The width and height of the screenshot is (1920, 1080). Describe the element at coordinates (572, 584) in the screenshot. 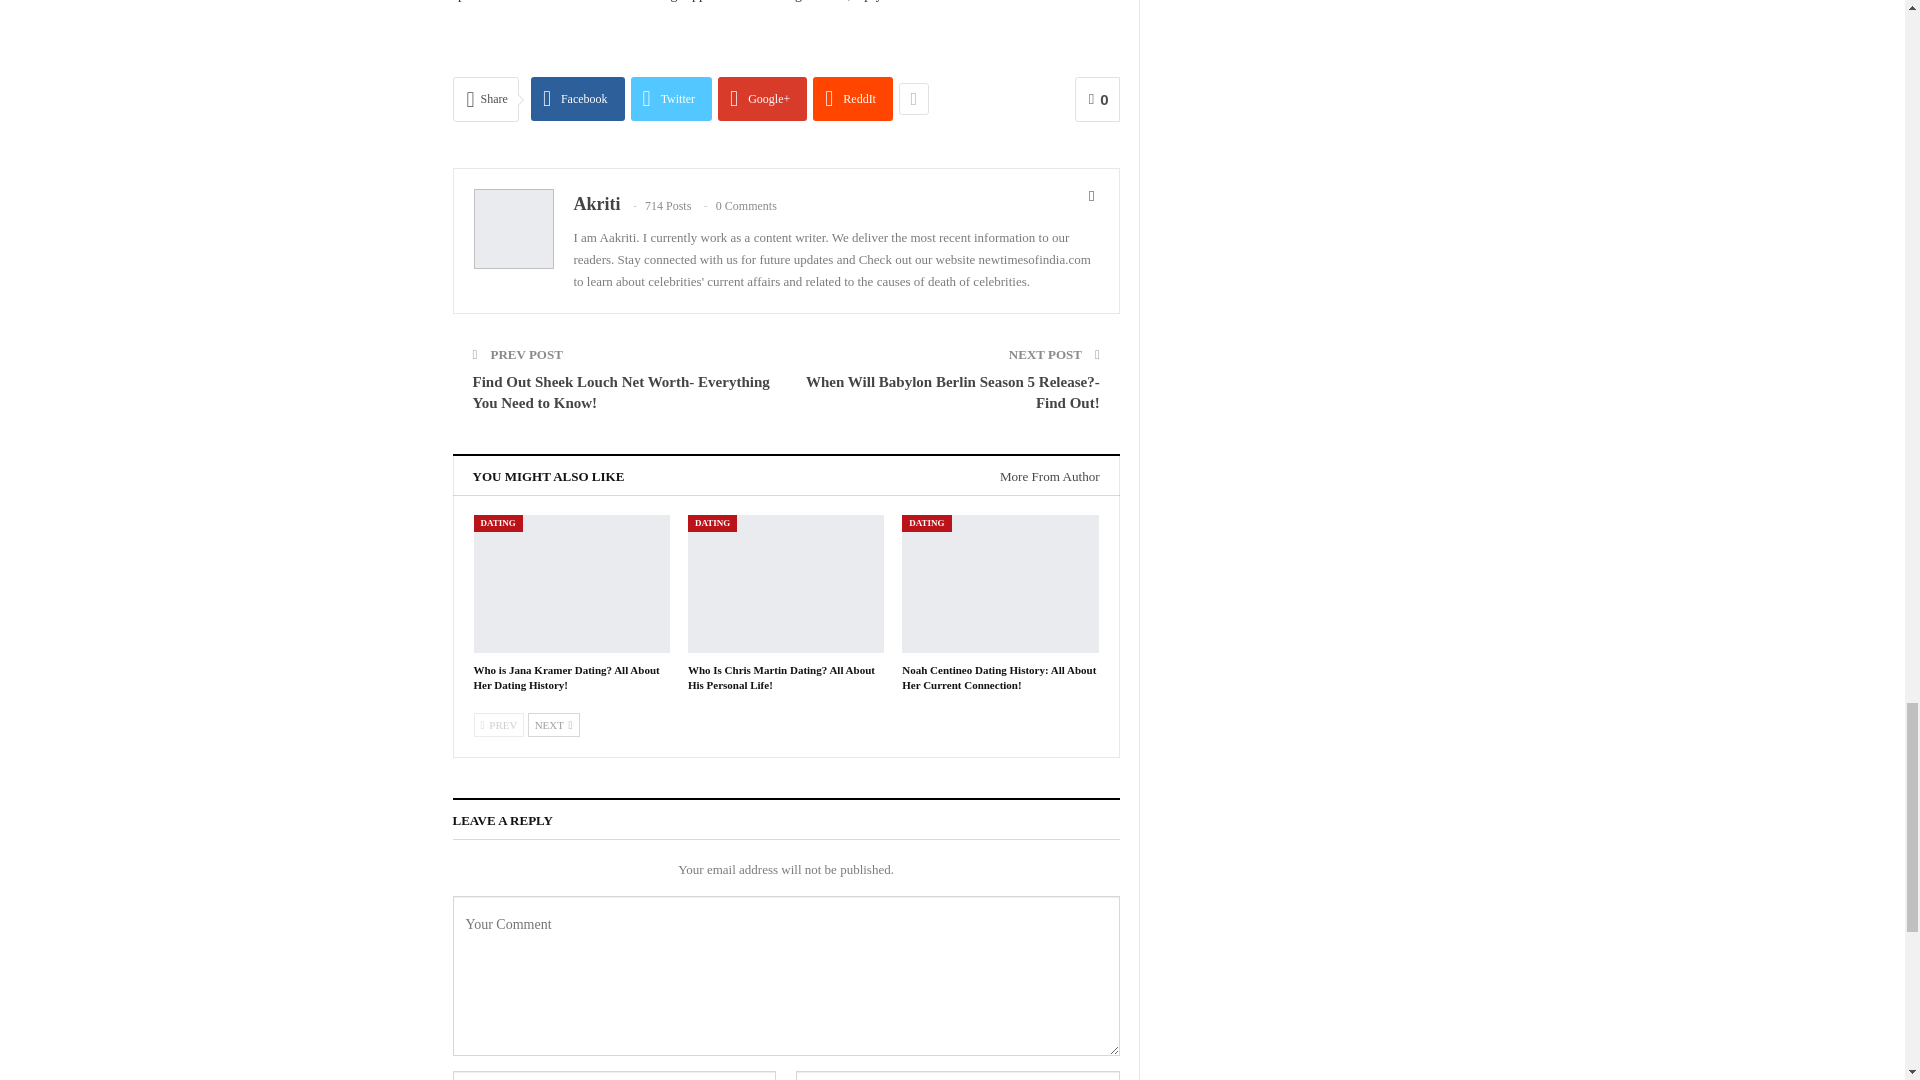

I see `Who is Jana Kramer Dating? All About Her Dating History!` at that location.